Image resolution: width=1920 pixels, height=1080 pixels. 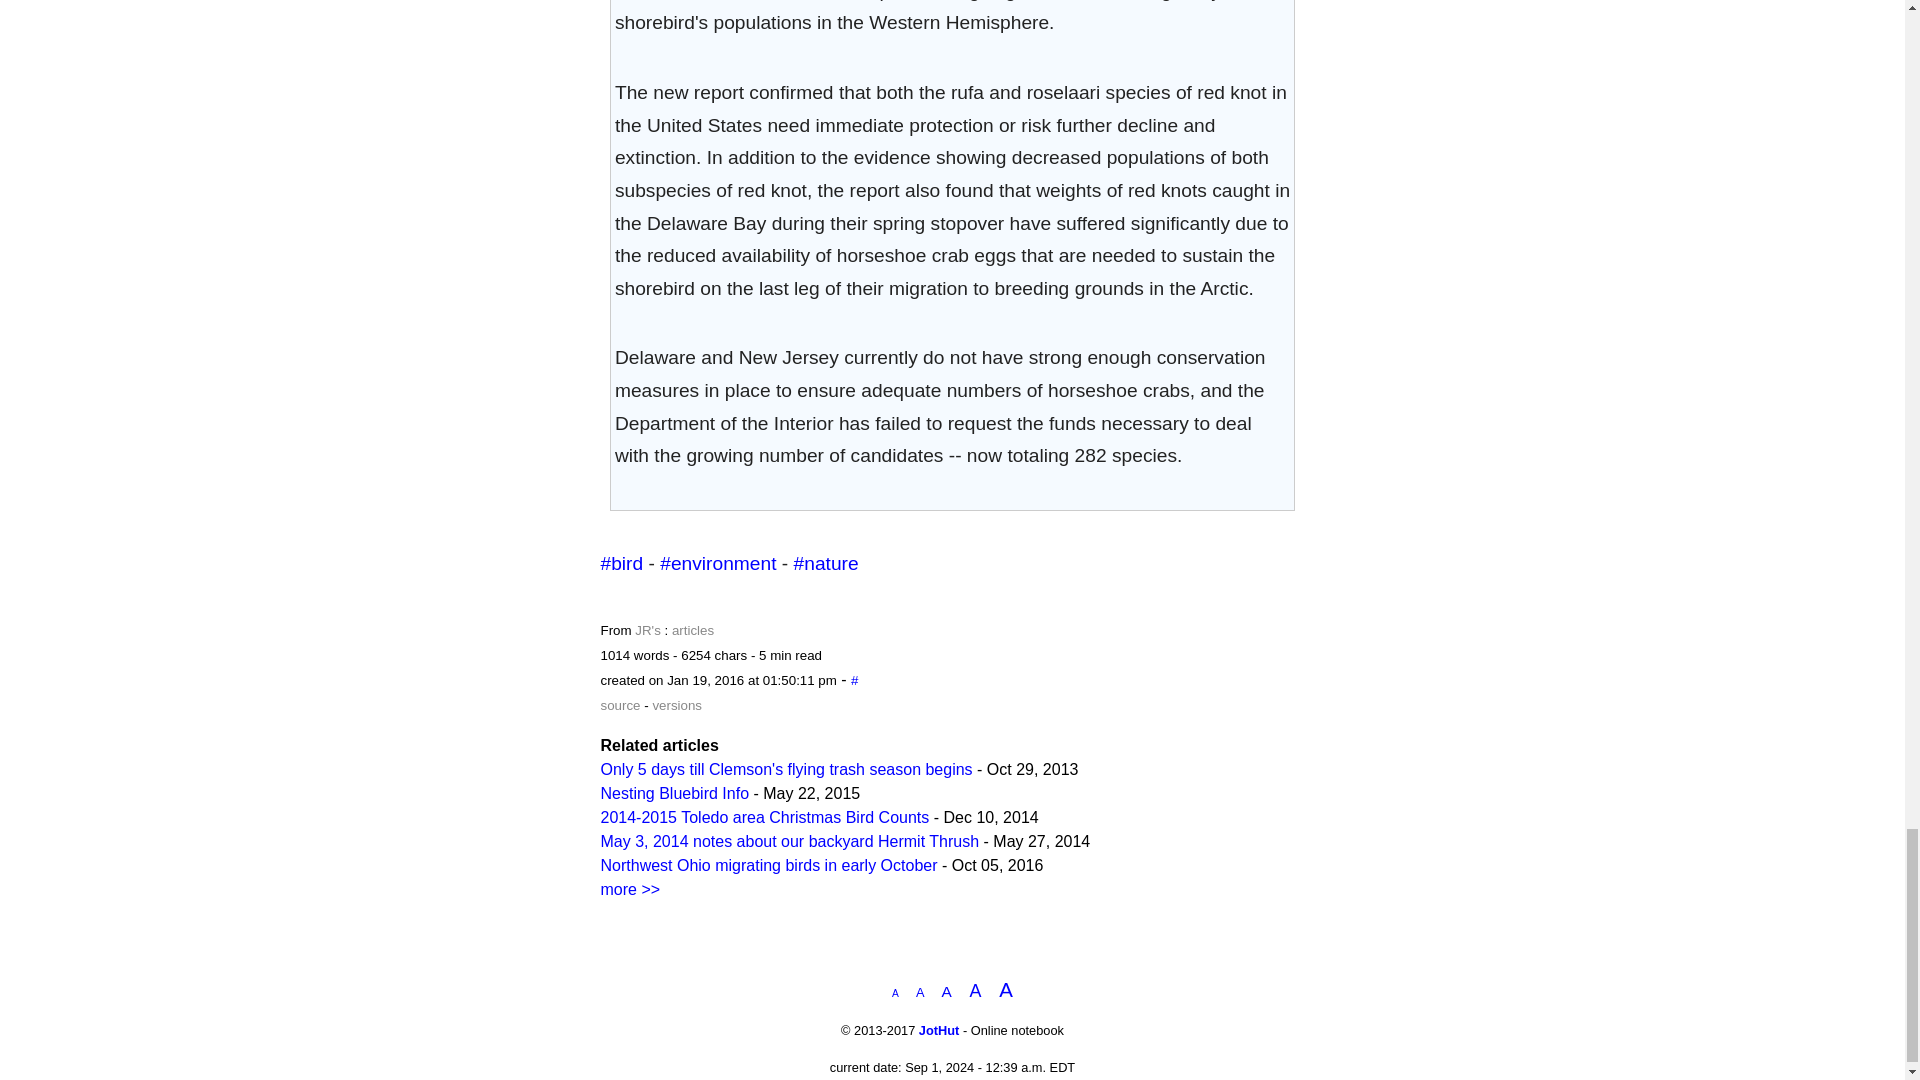 What do you see at coordinates (940, 1030) in the screenshot?
I see `JotHut` at bounding box center [940, 1030].